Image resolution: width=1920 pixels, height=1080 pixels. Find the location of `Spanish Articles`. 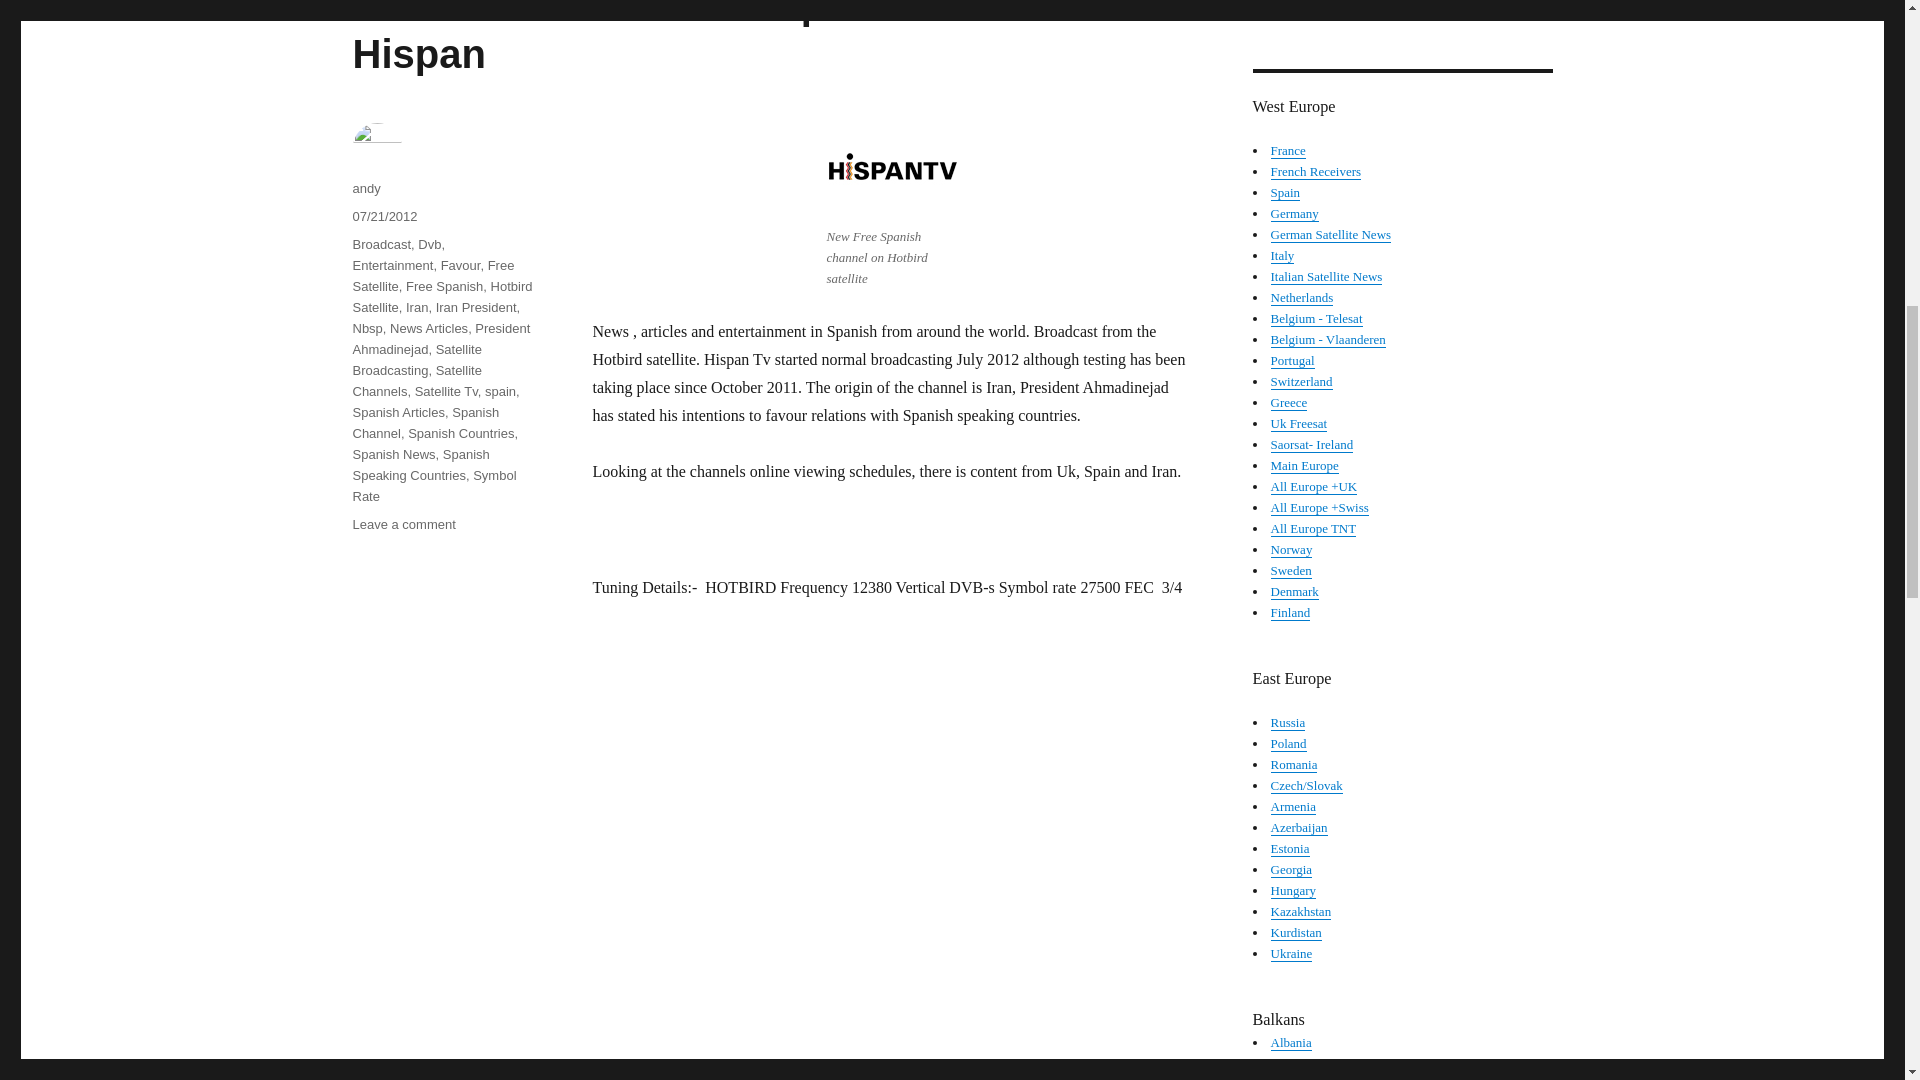

Spanish Articles is located at coordinates (398, 412).